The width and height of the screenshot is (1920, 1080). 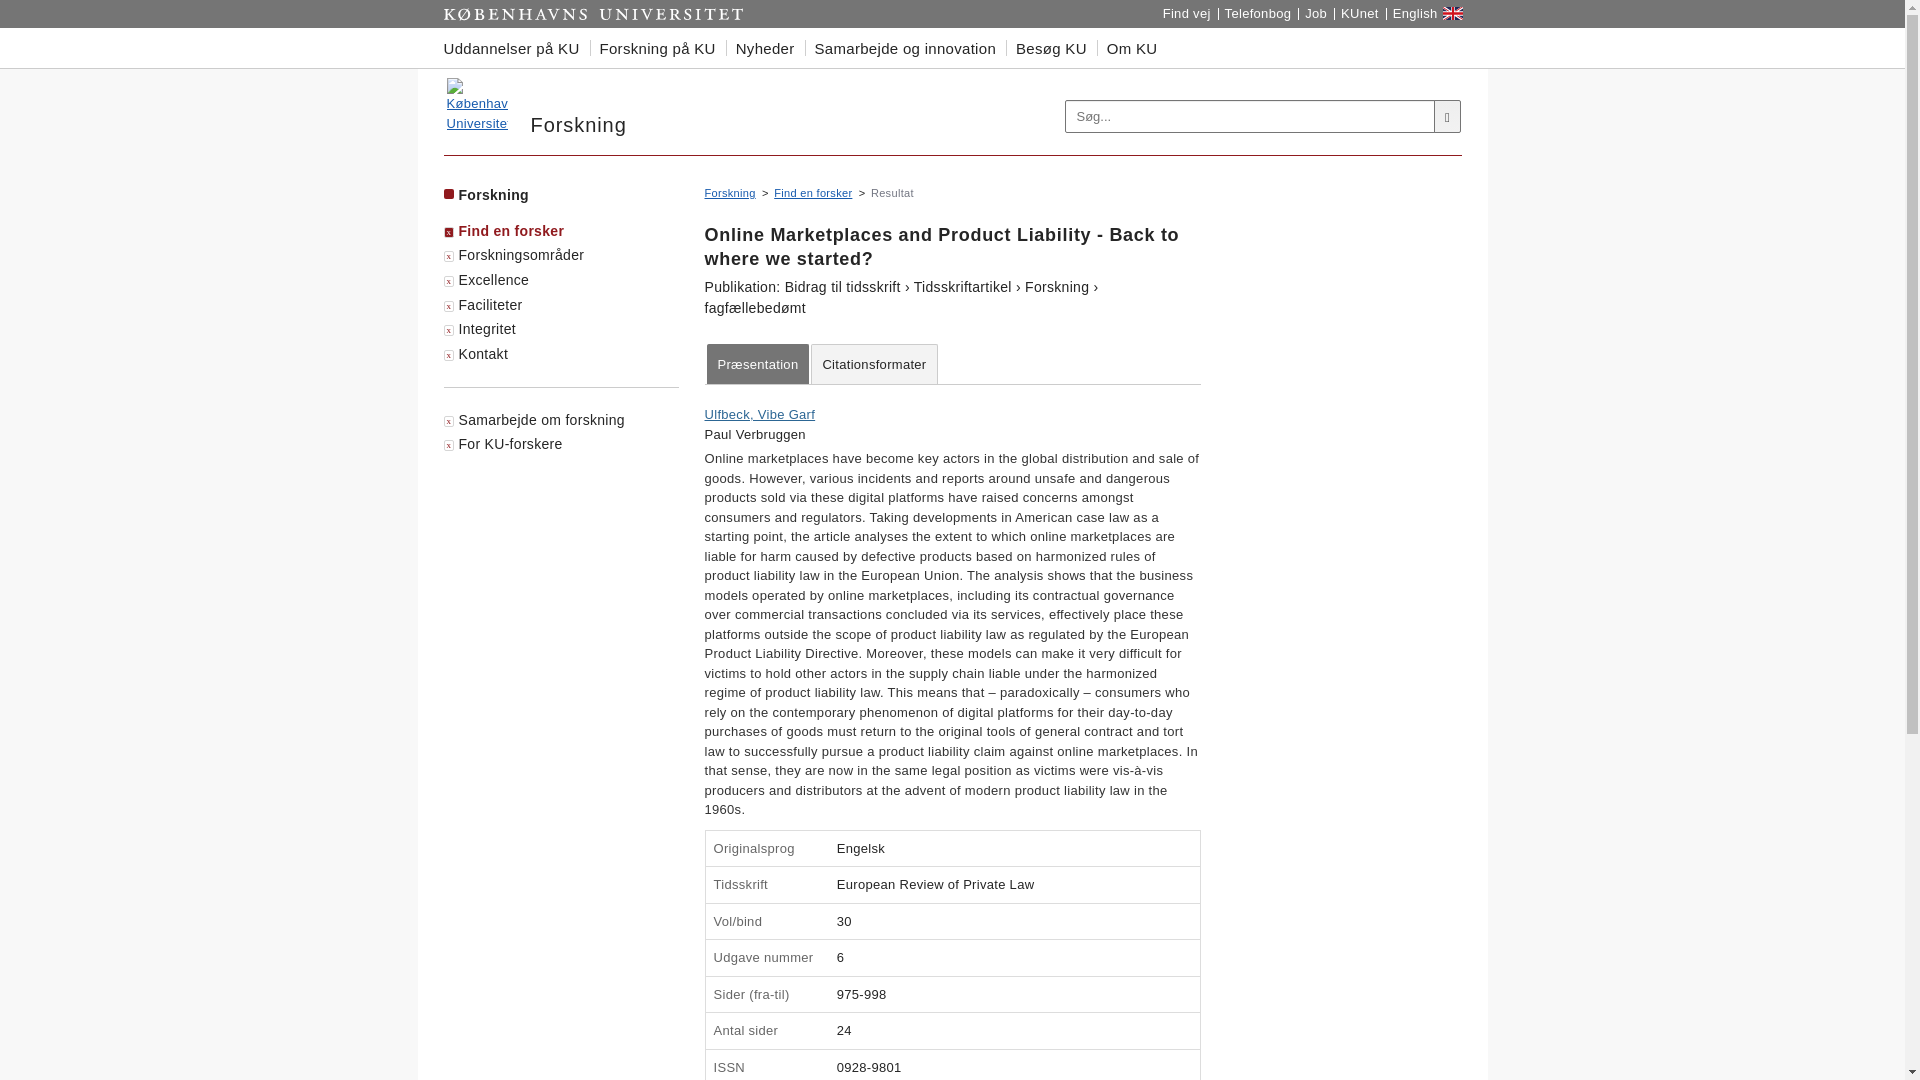 I want to click on Start, so click(x=594, y=14).